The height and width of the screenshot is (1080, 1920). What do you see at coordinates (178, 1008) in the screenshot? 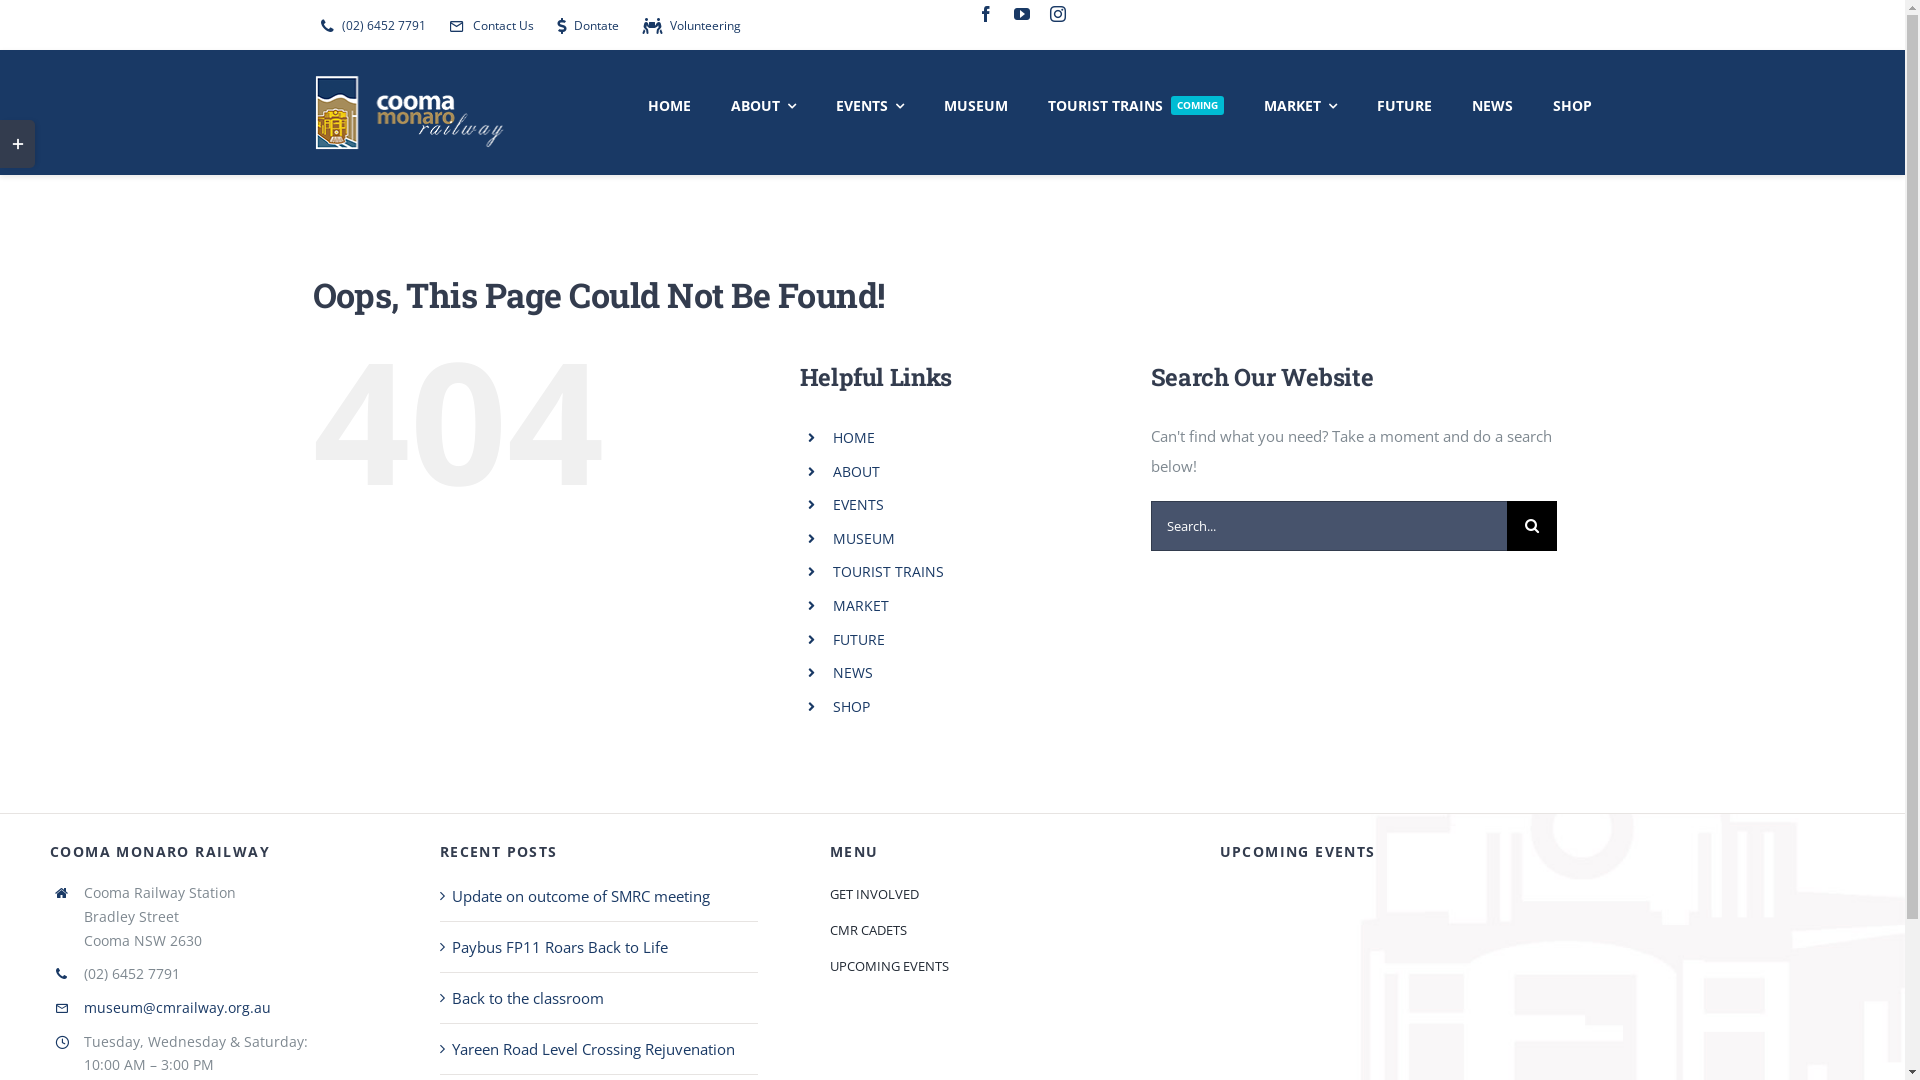
I see `museum@cmrailway.org.au` at bounding box center [178, 1008].